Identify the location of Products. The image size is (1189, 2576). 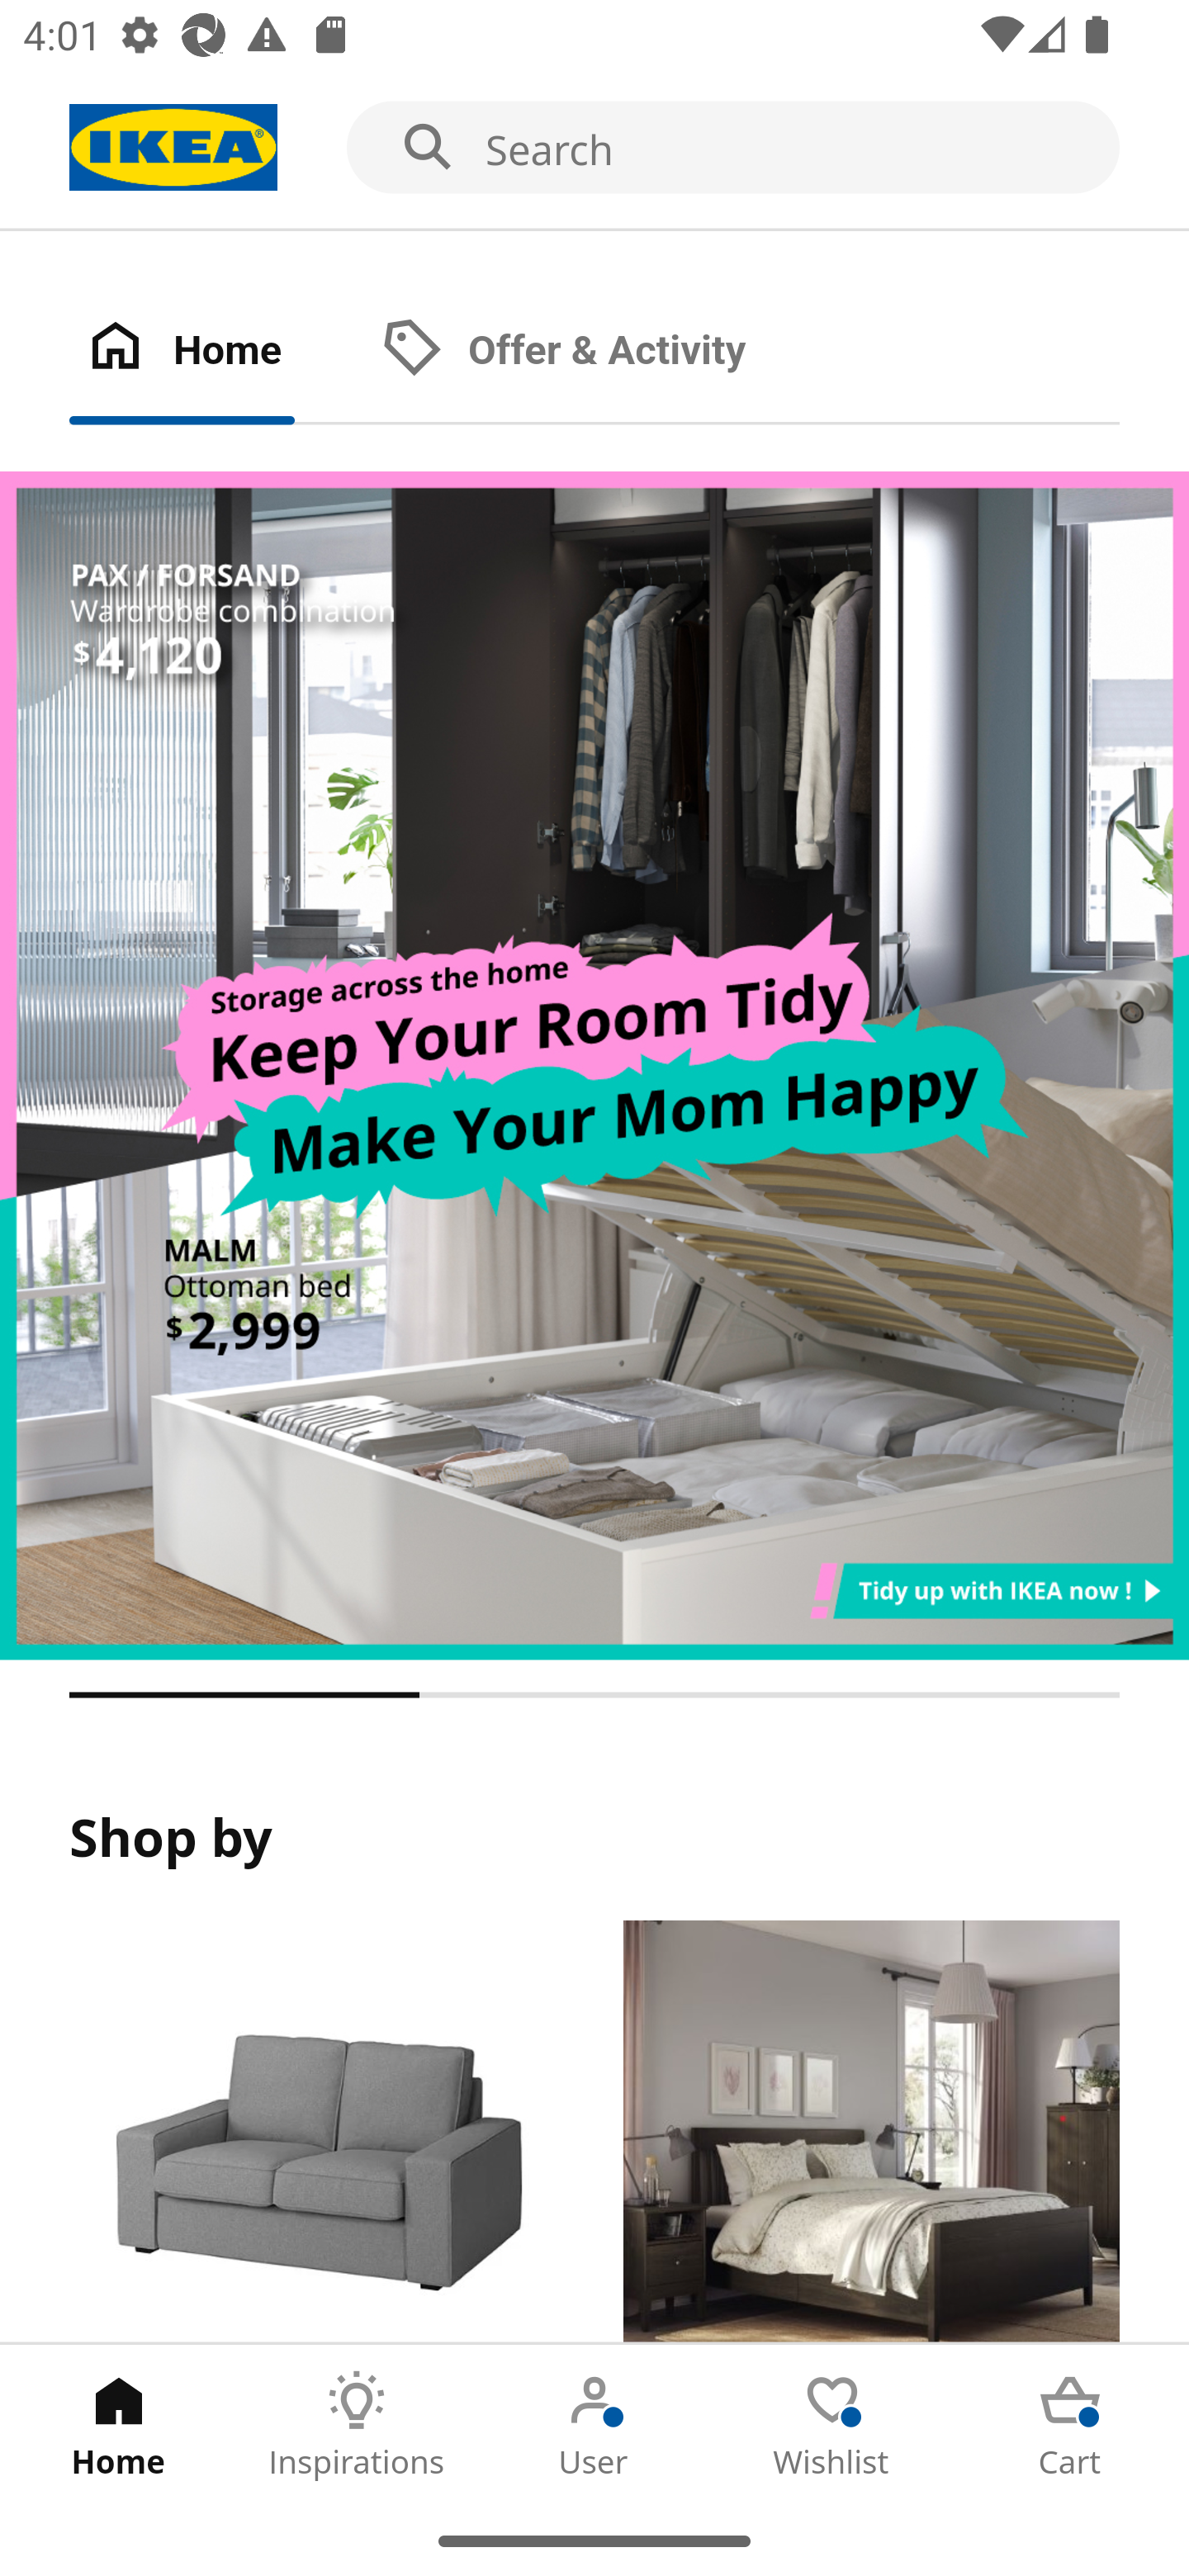
(317, 2132).